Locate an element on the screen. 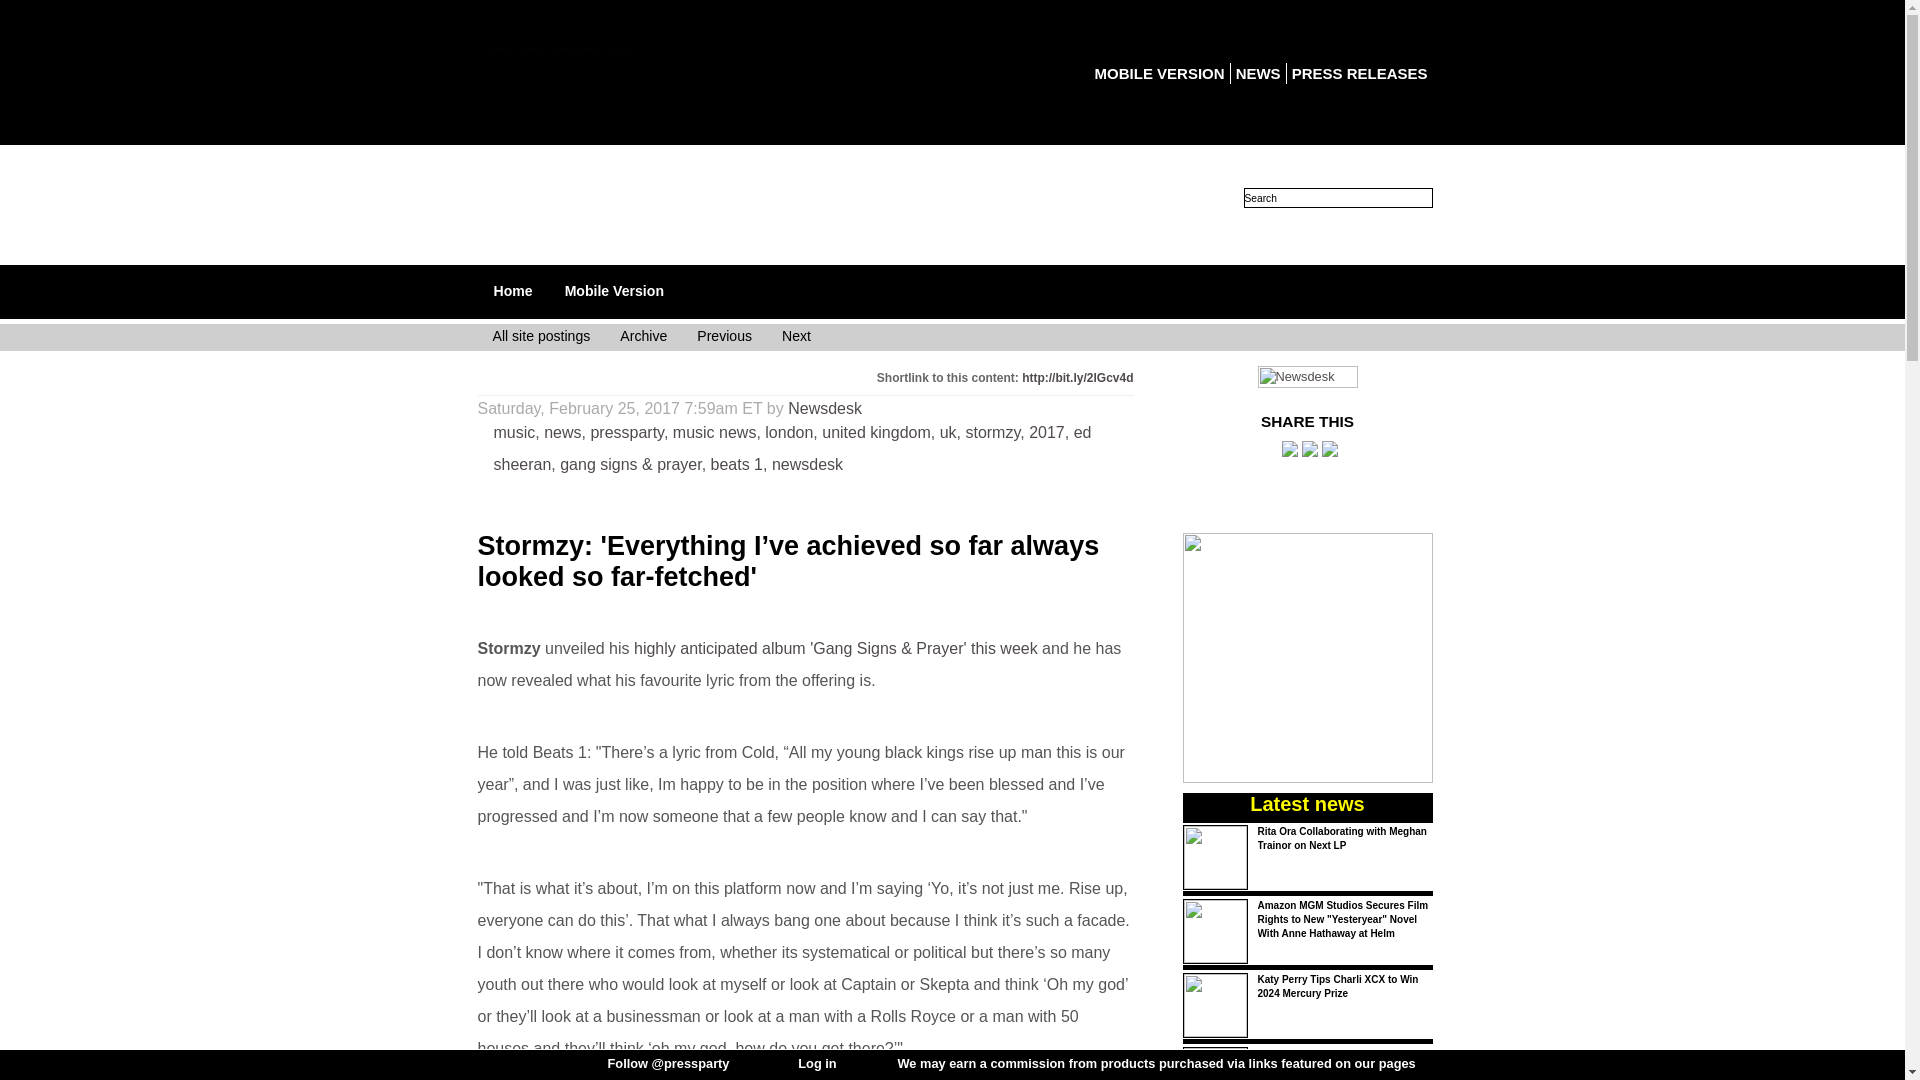  london is located at coordinates (788, 432).